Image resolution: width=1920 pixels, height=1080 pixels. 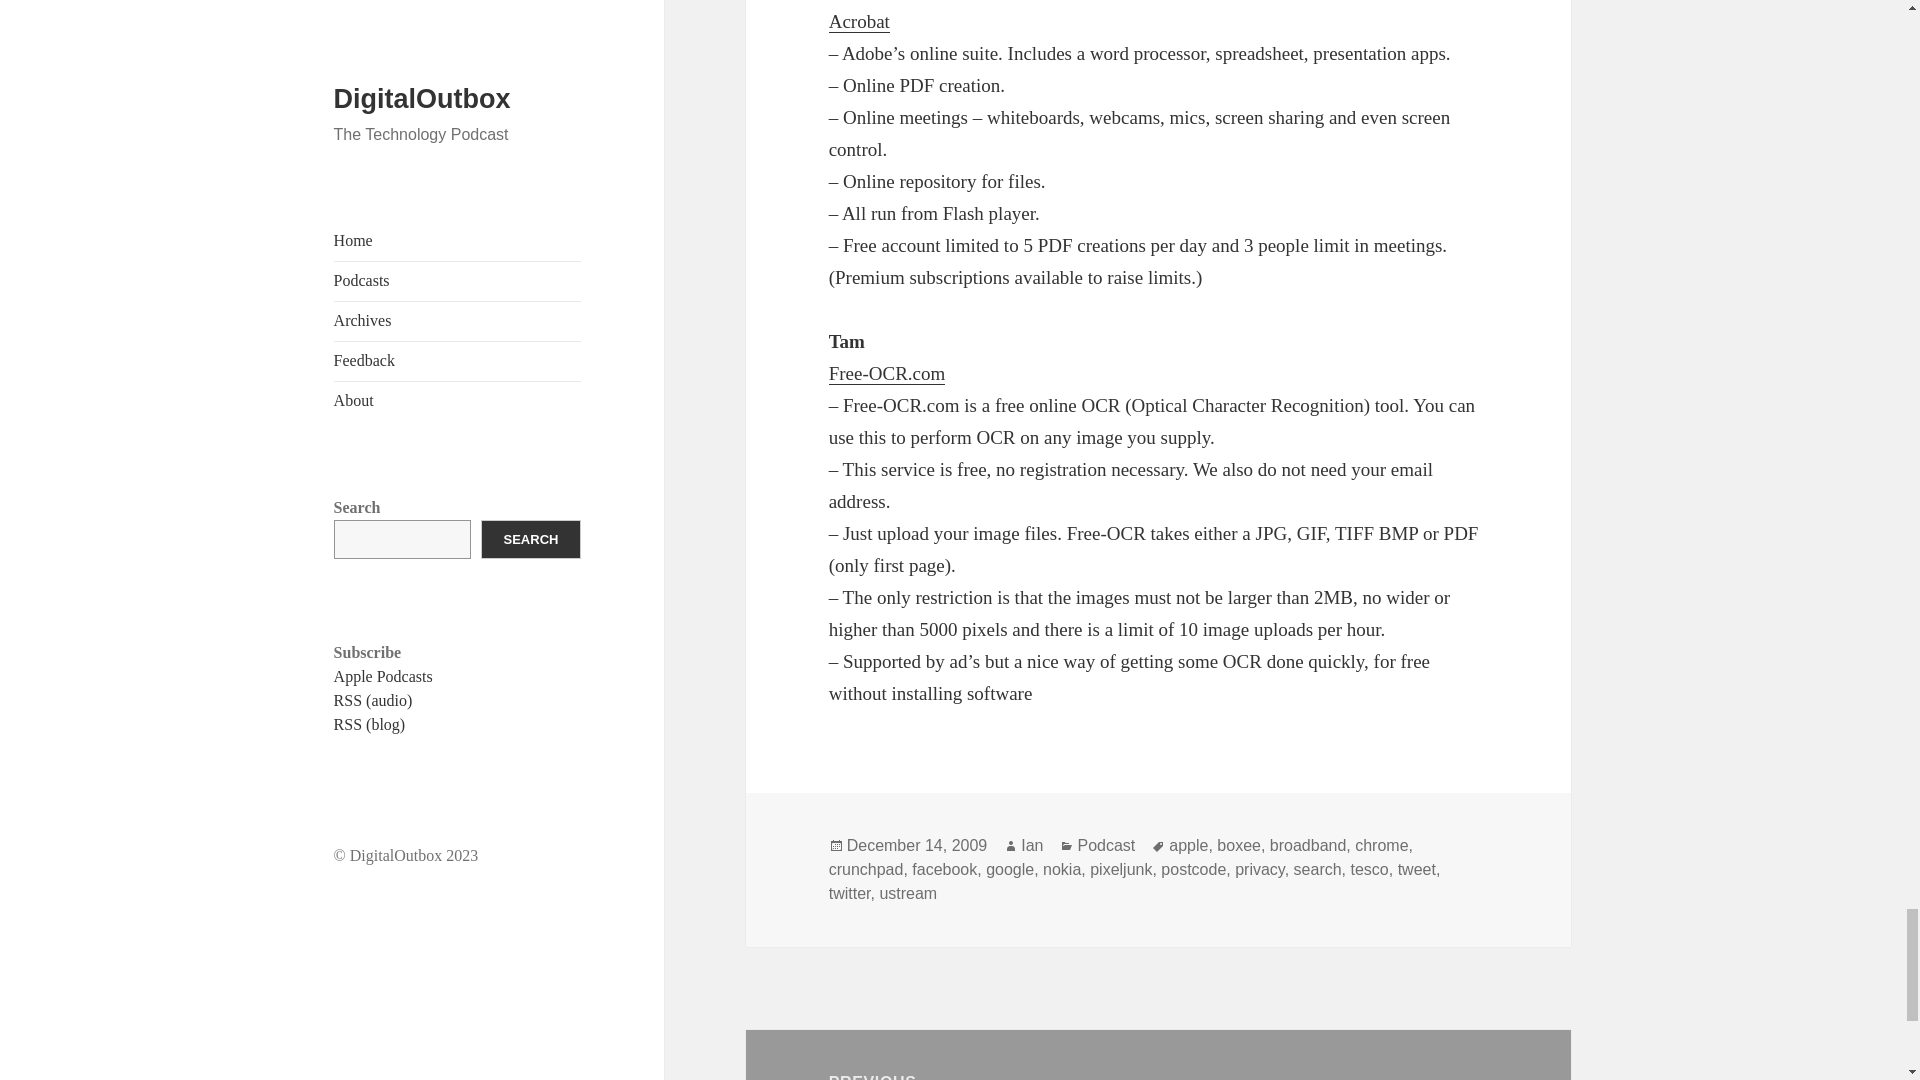 I want to click on December 14, 2009, so click(x=917, y=846).